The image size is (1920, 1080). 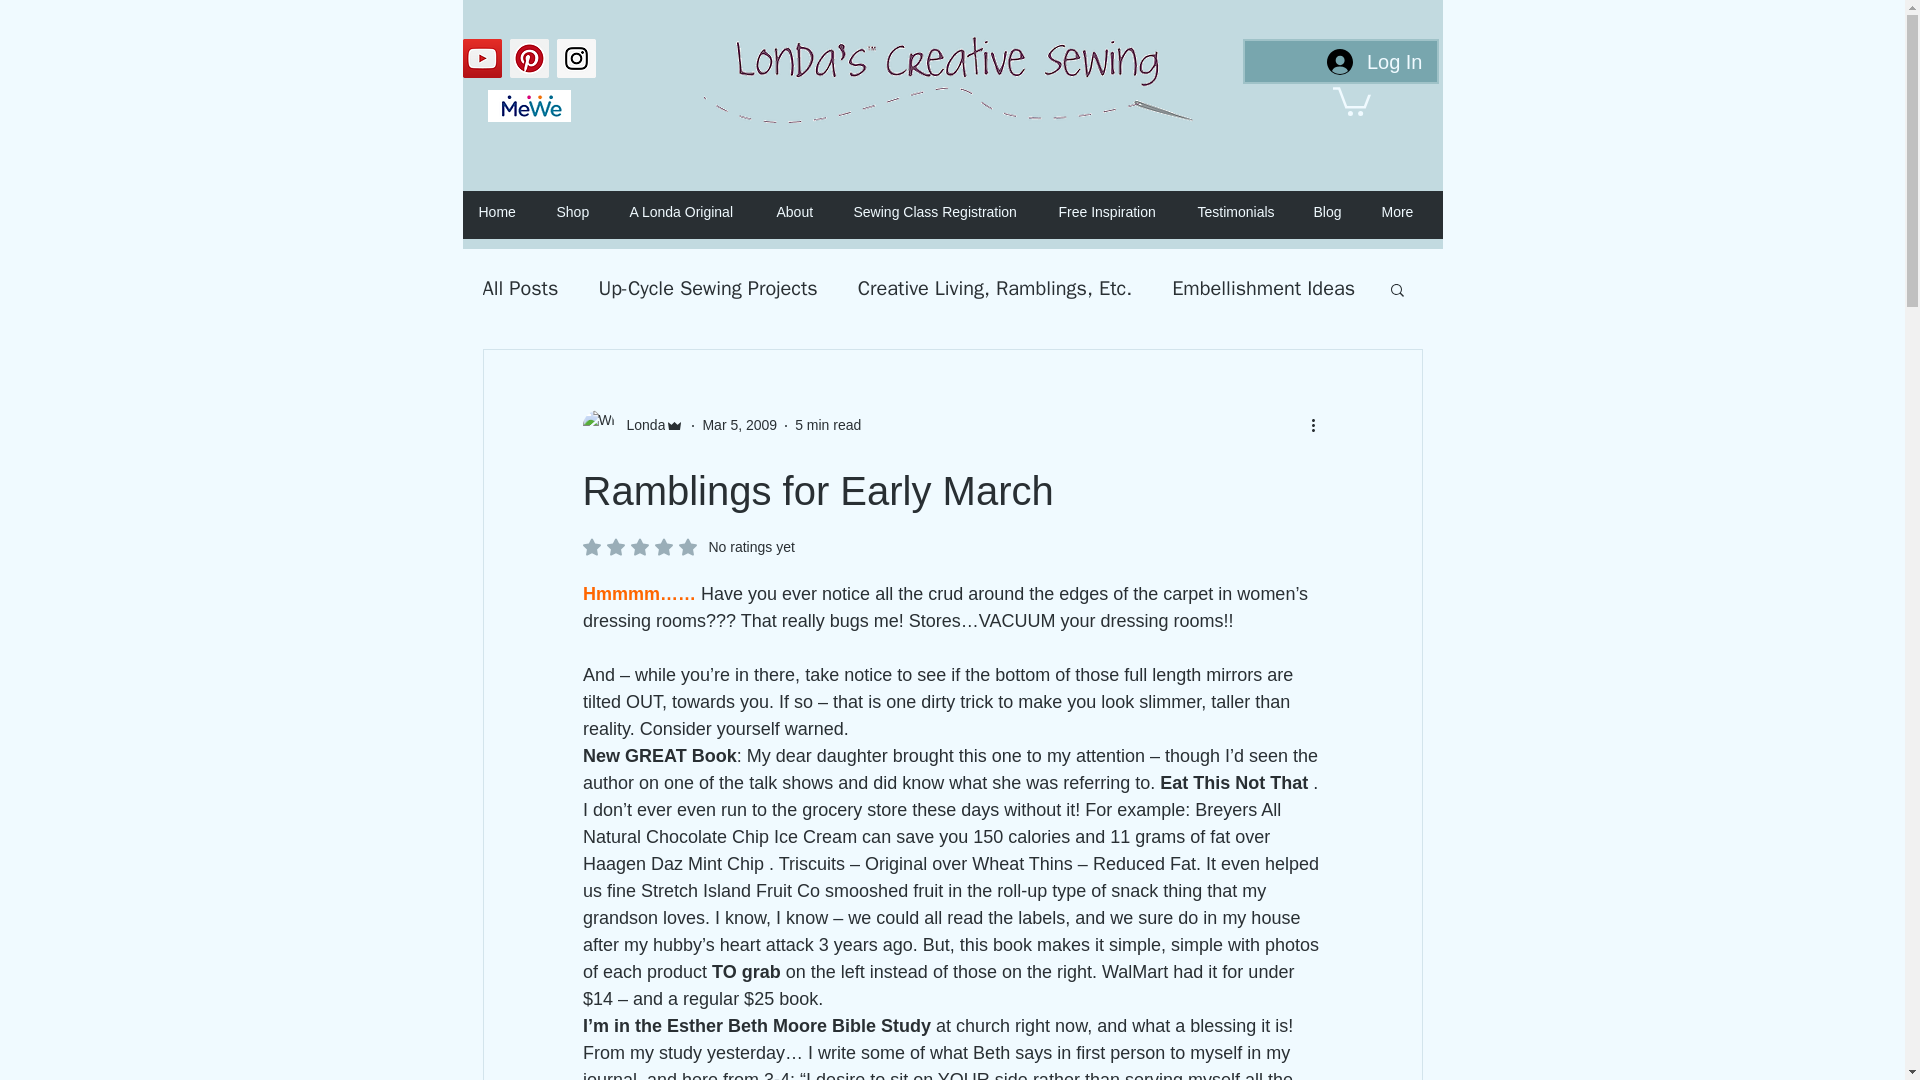 What do you see at coordinates (707, 288) in the screenshot?
I see `Up-Cycle Sewing Projects` at bounding box center [707, 288].